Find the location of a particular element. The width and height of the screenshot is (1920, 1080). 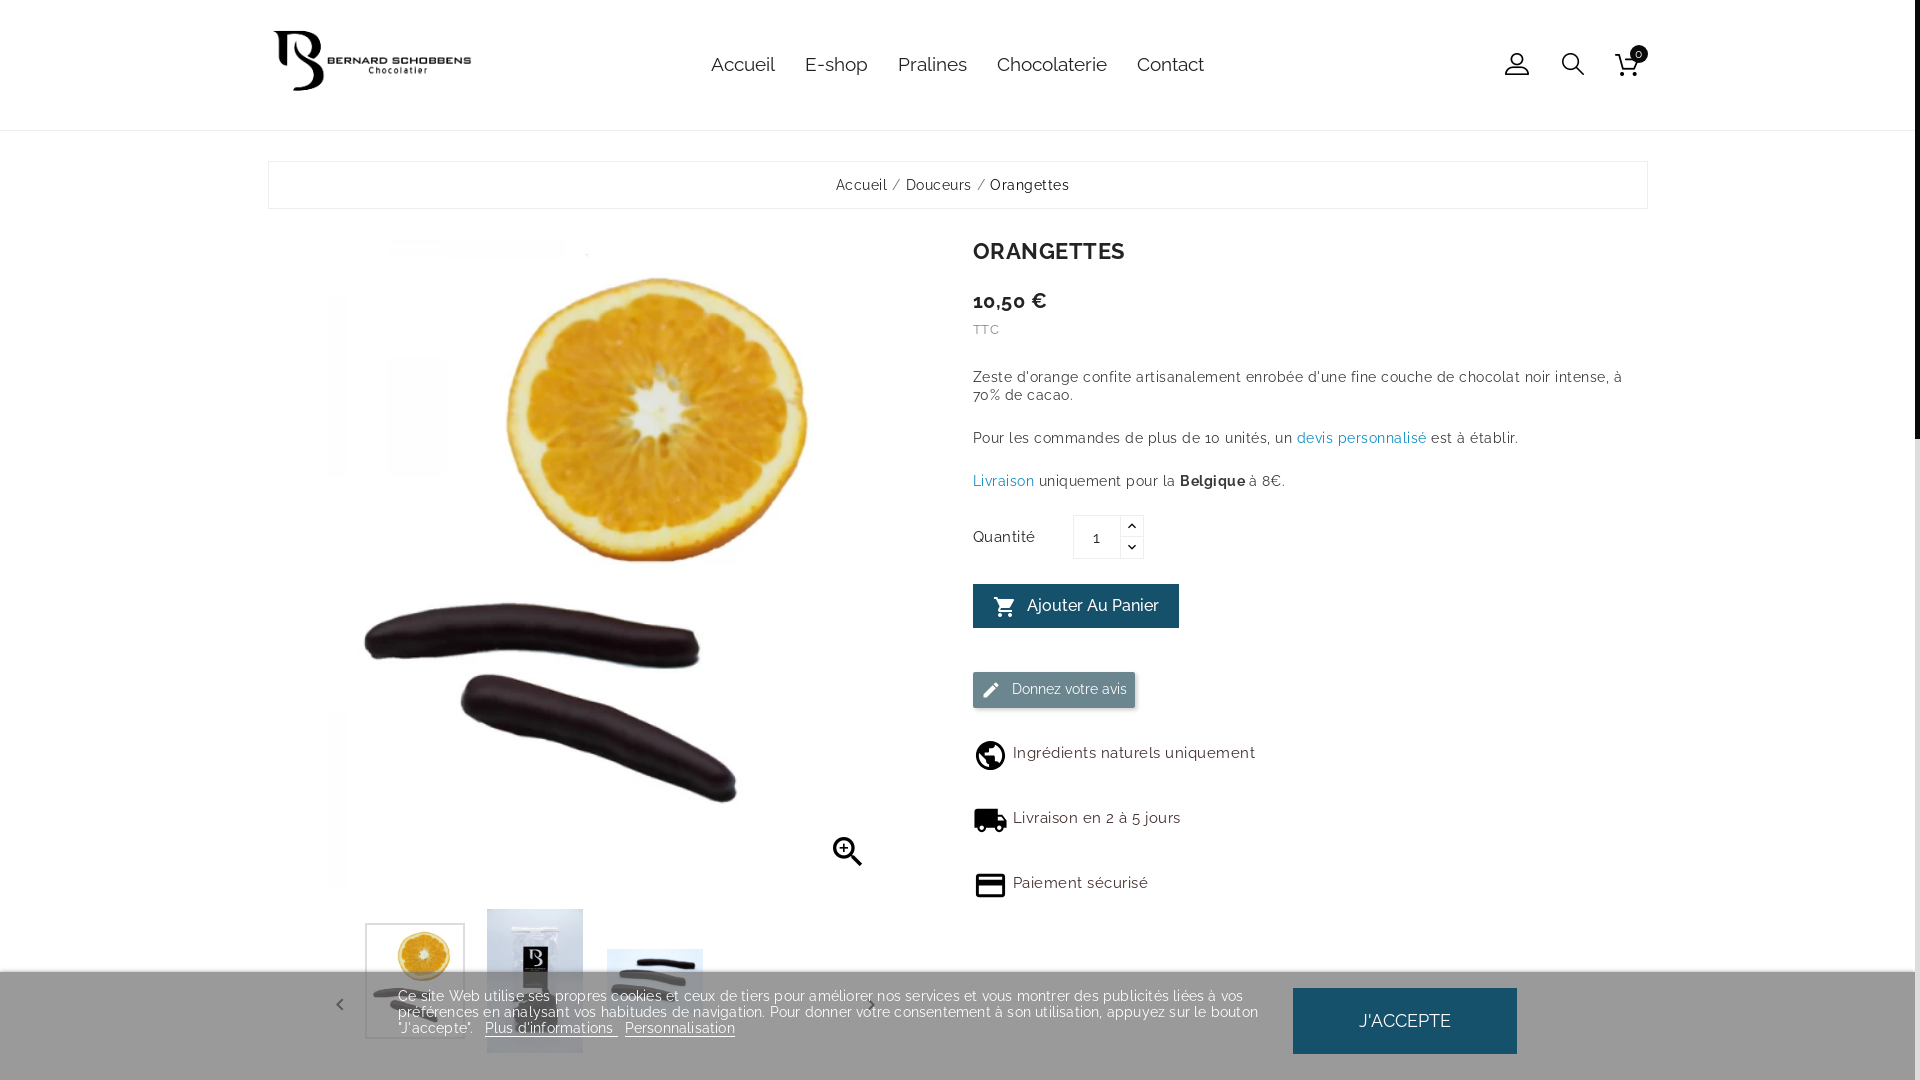

Orangettes  - 1 is located at coordinates (415, 980).